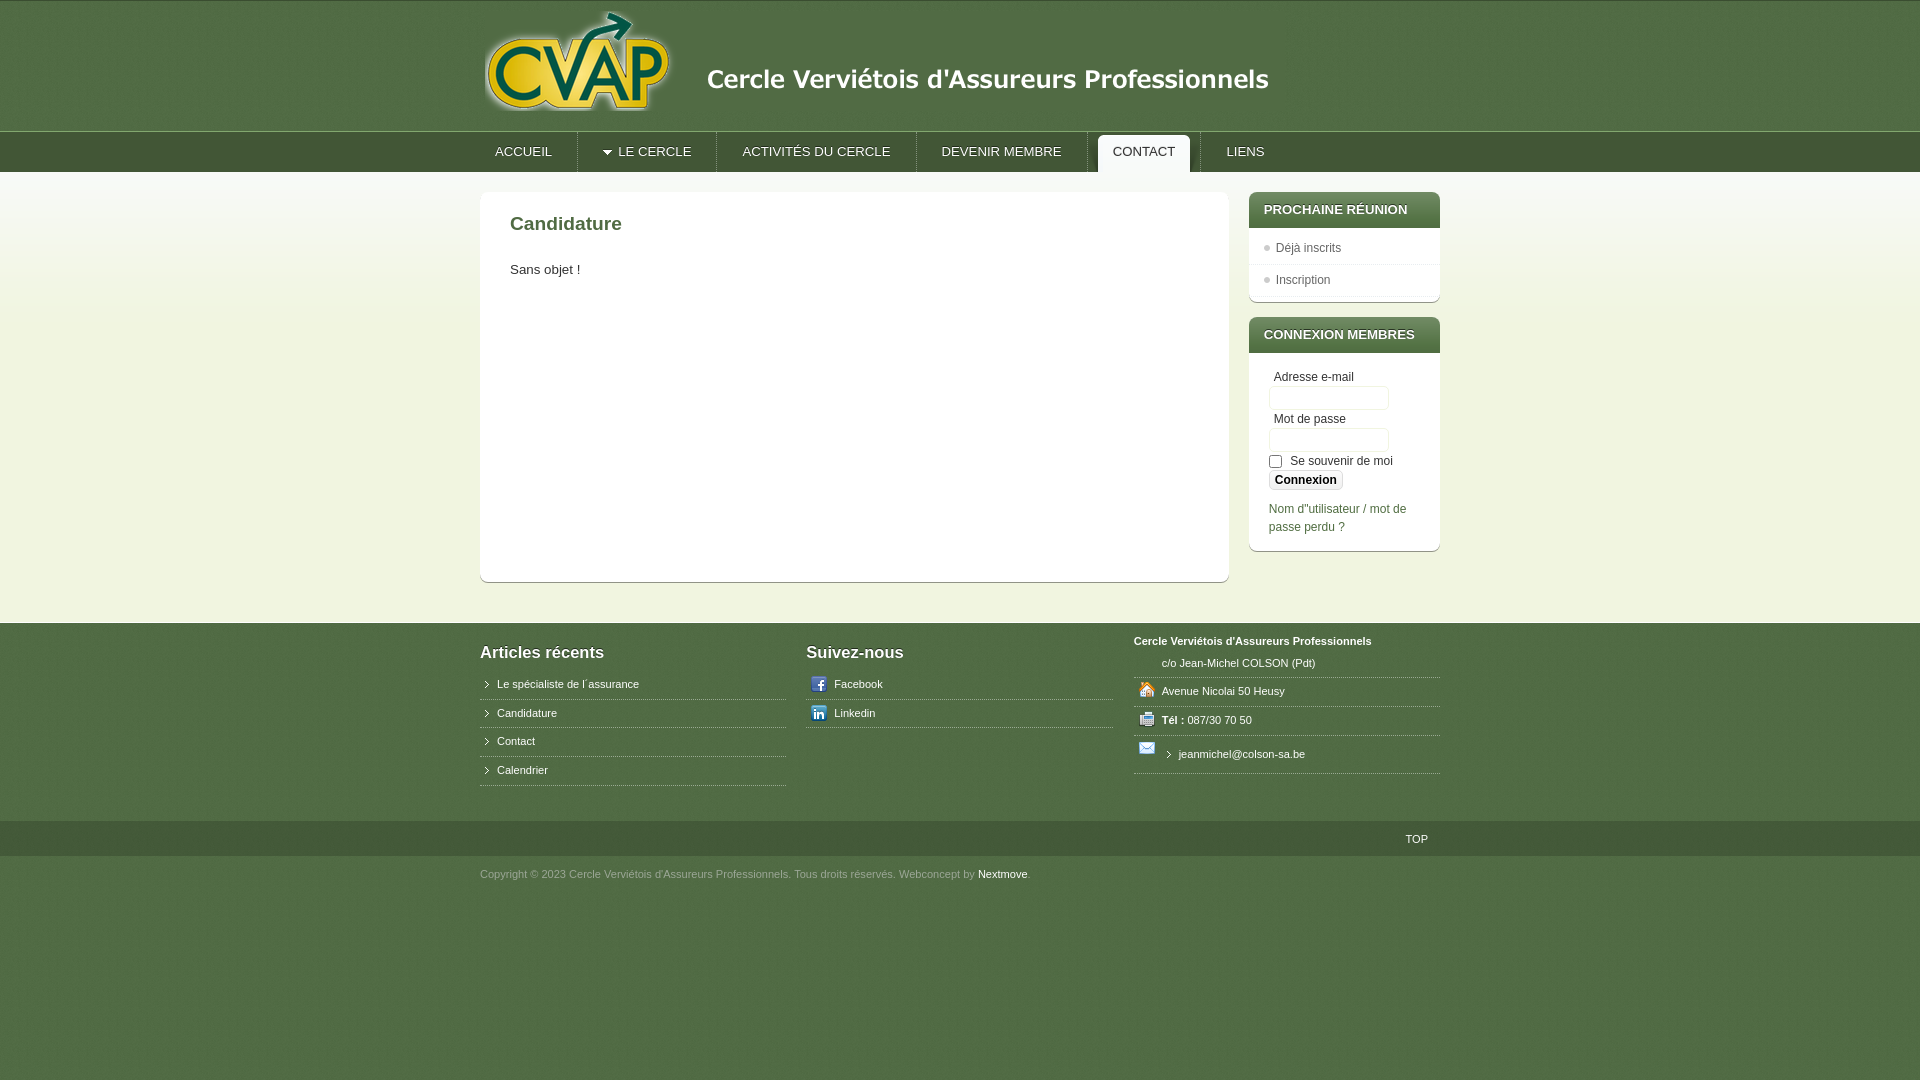 Image resolution: width=1920 pixels, height=1080 pixels. I want to click on CONTACT, so click(1152, 152).